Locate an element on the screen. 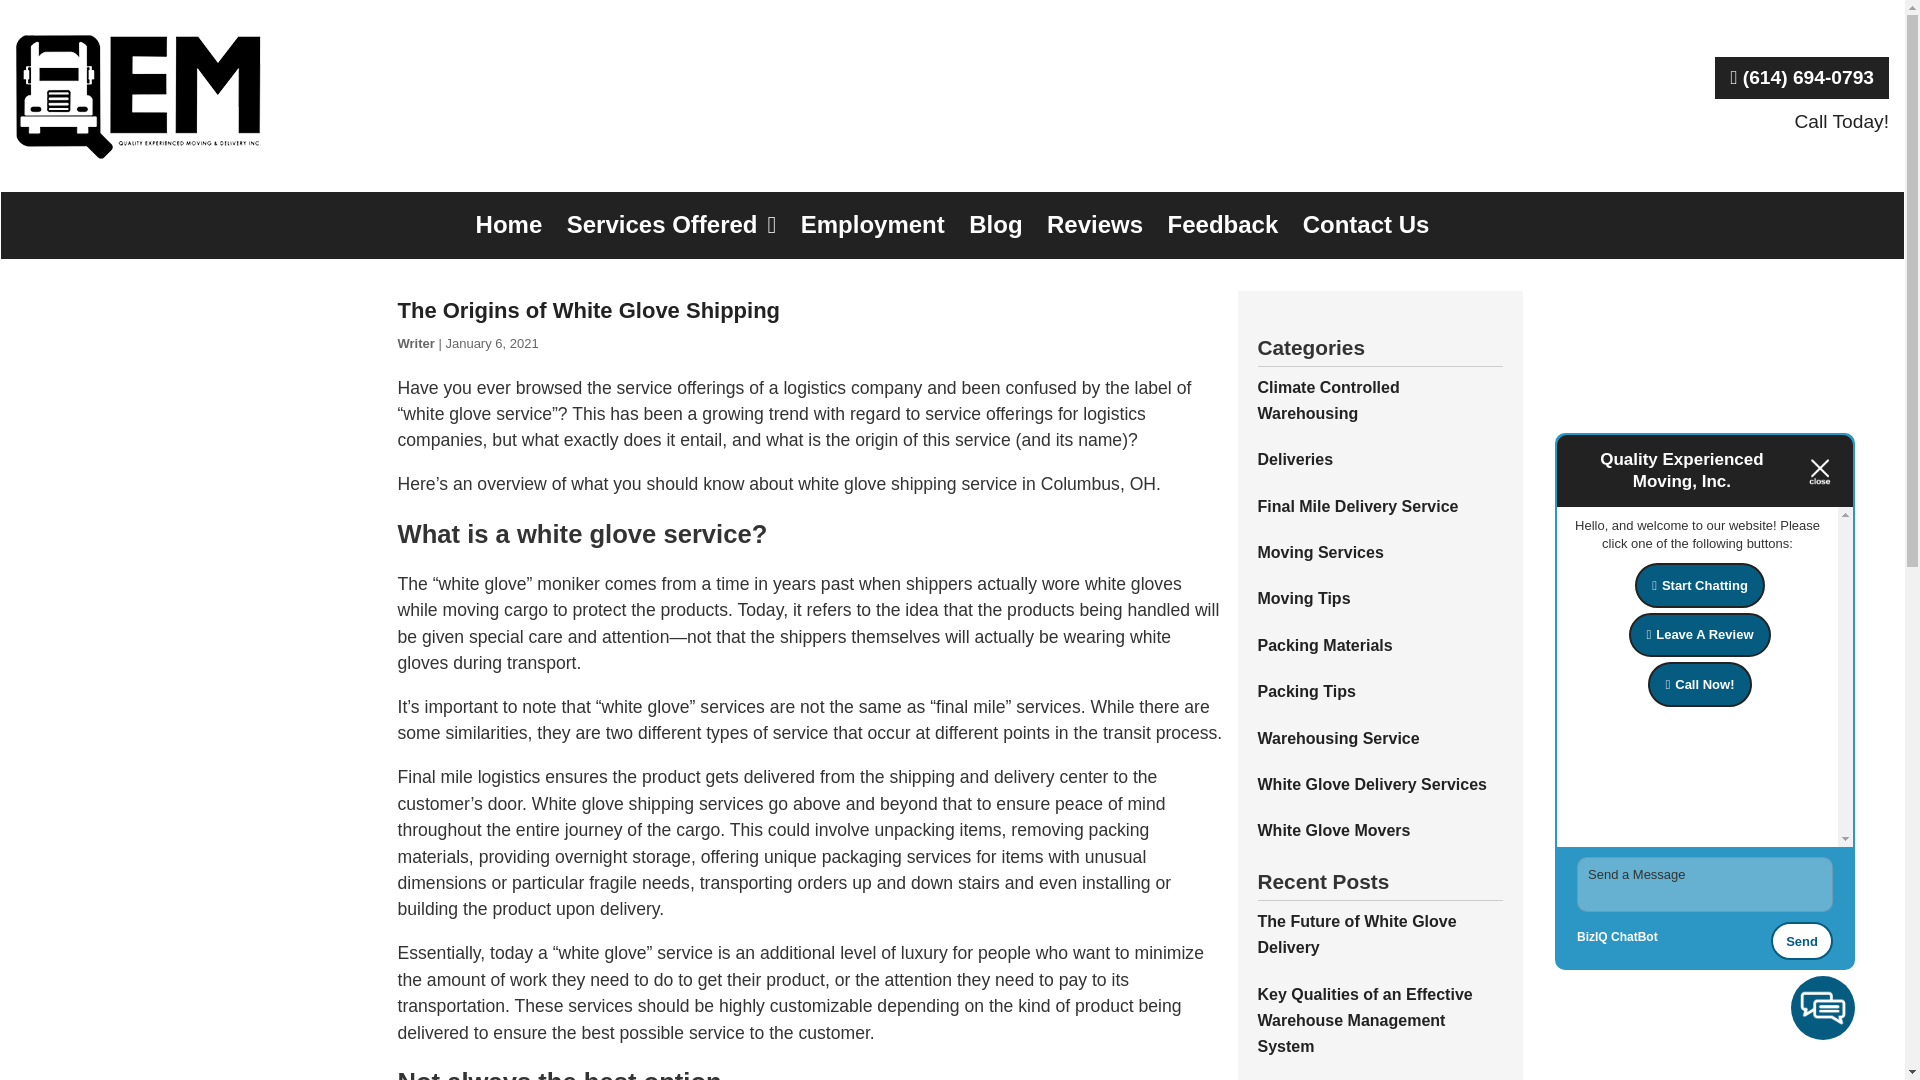  Deliveries is located at coordinates (1296, 459).